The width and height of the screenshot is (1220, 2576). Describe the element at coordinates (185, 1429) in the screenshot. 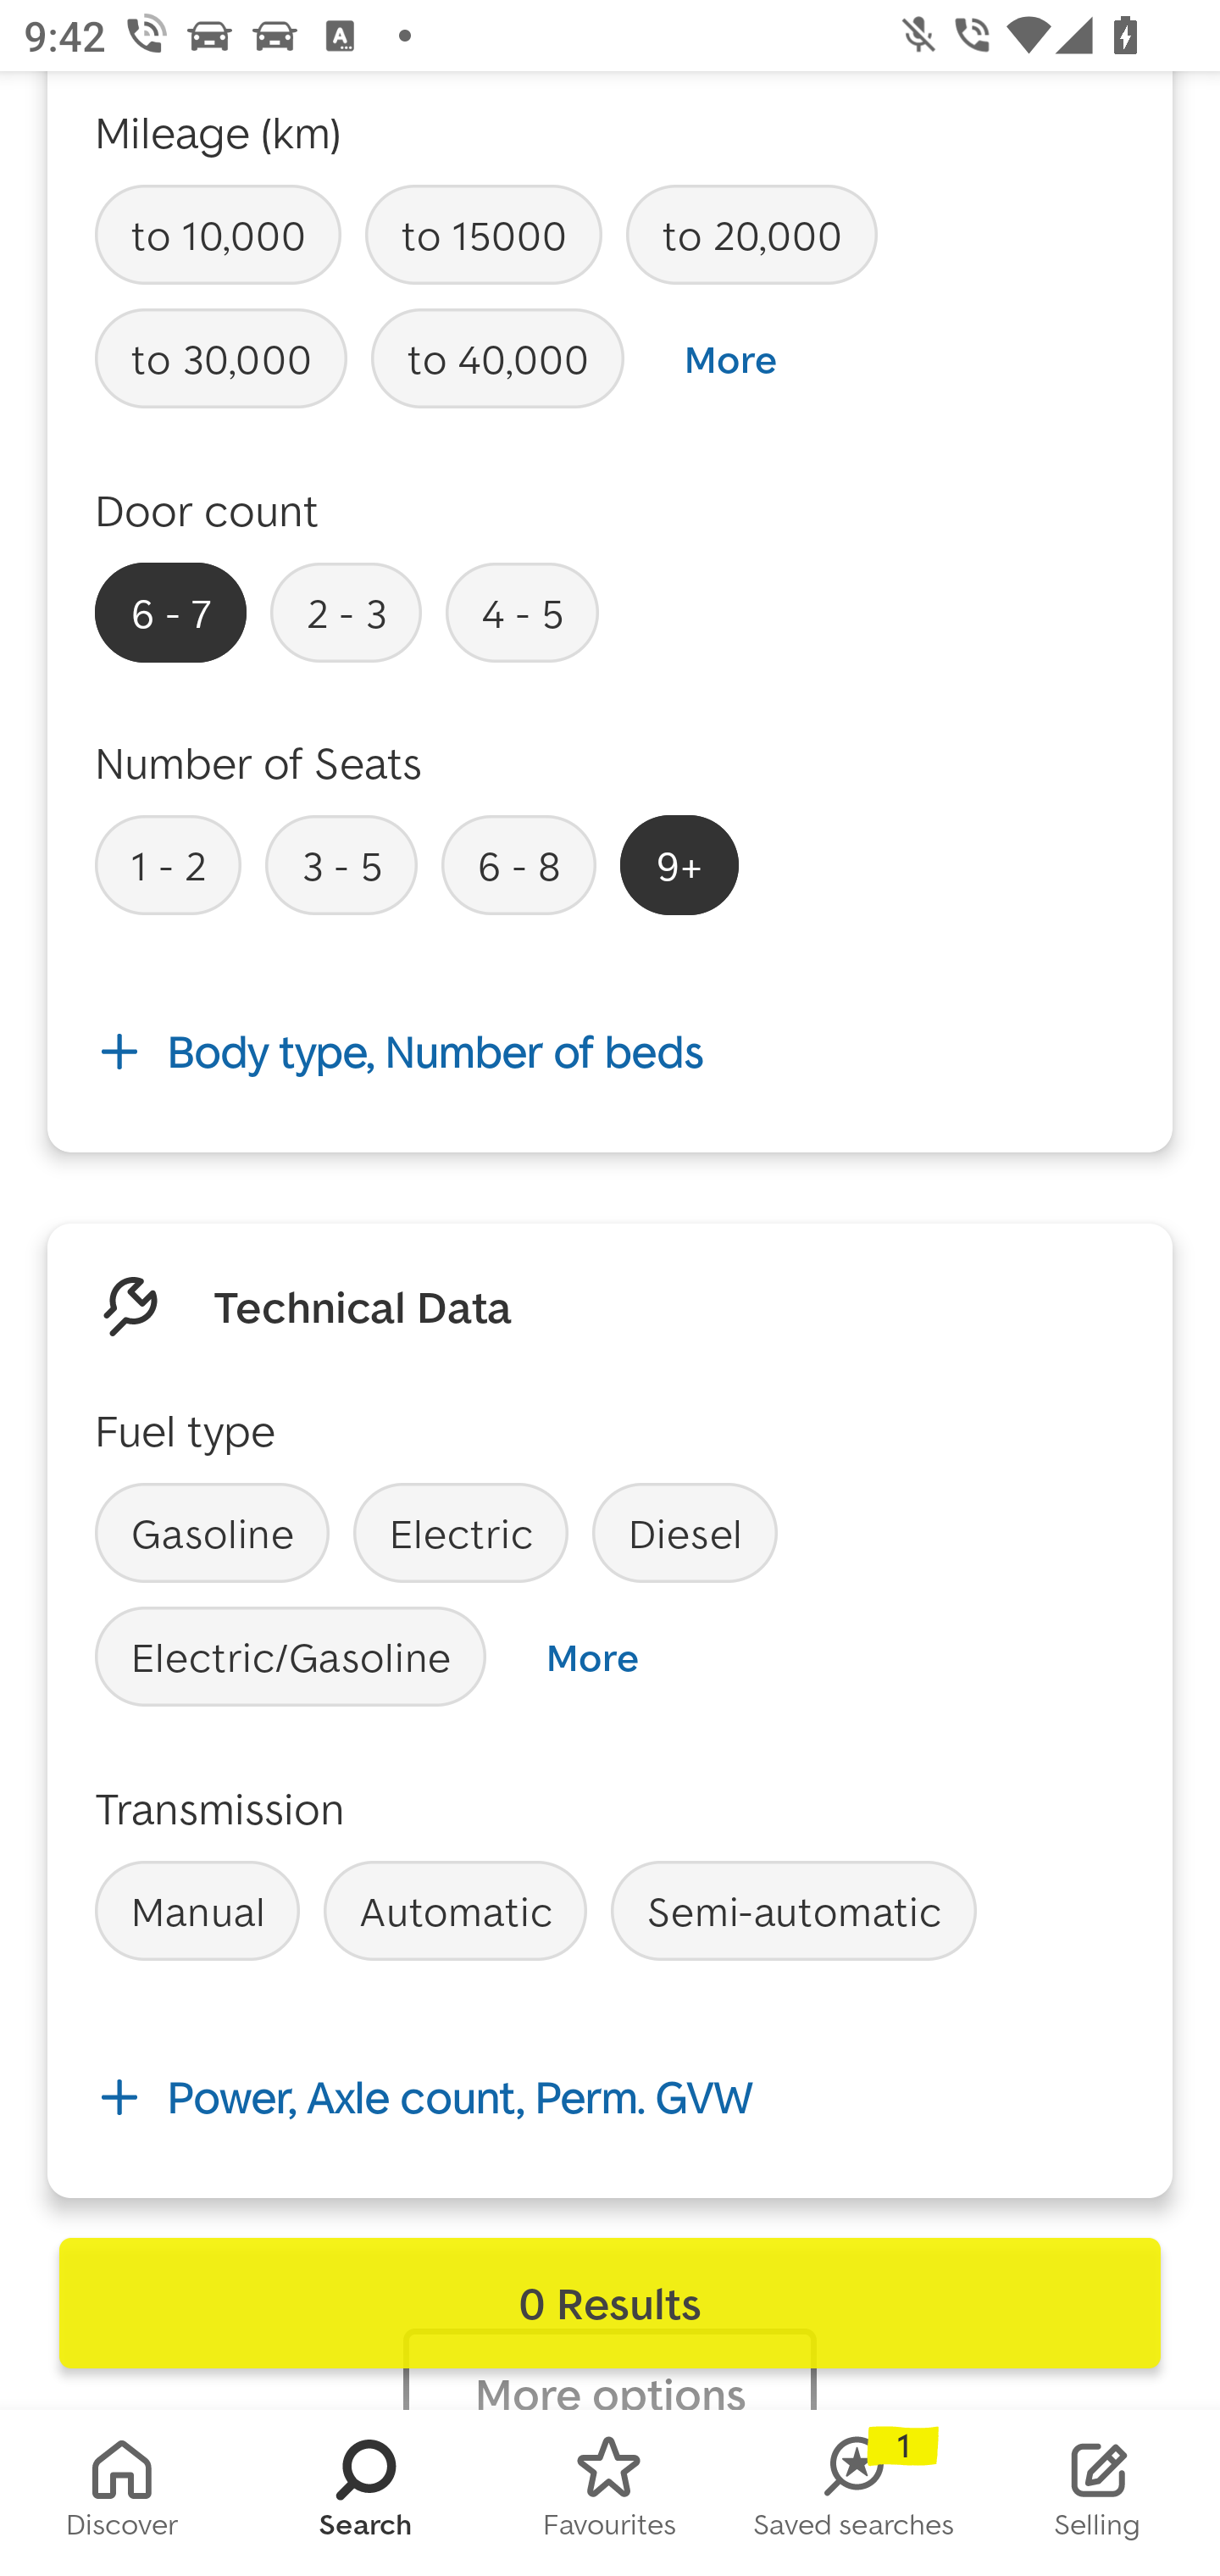

I see `Fuel type` at that location.